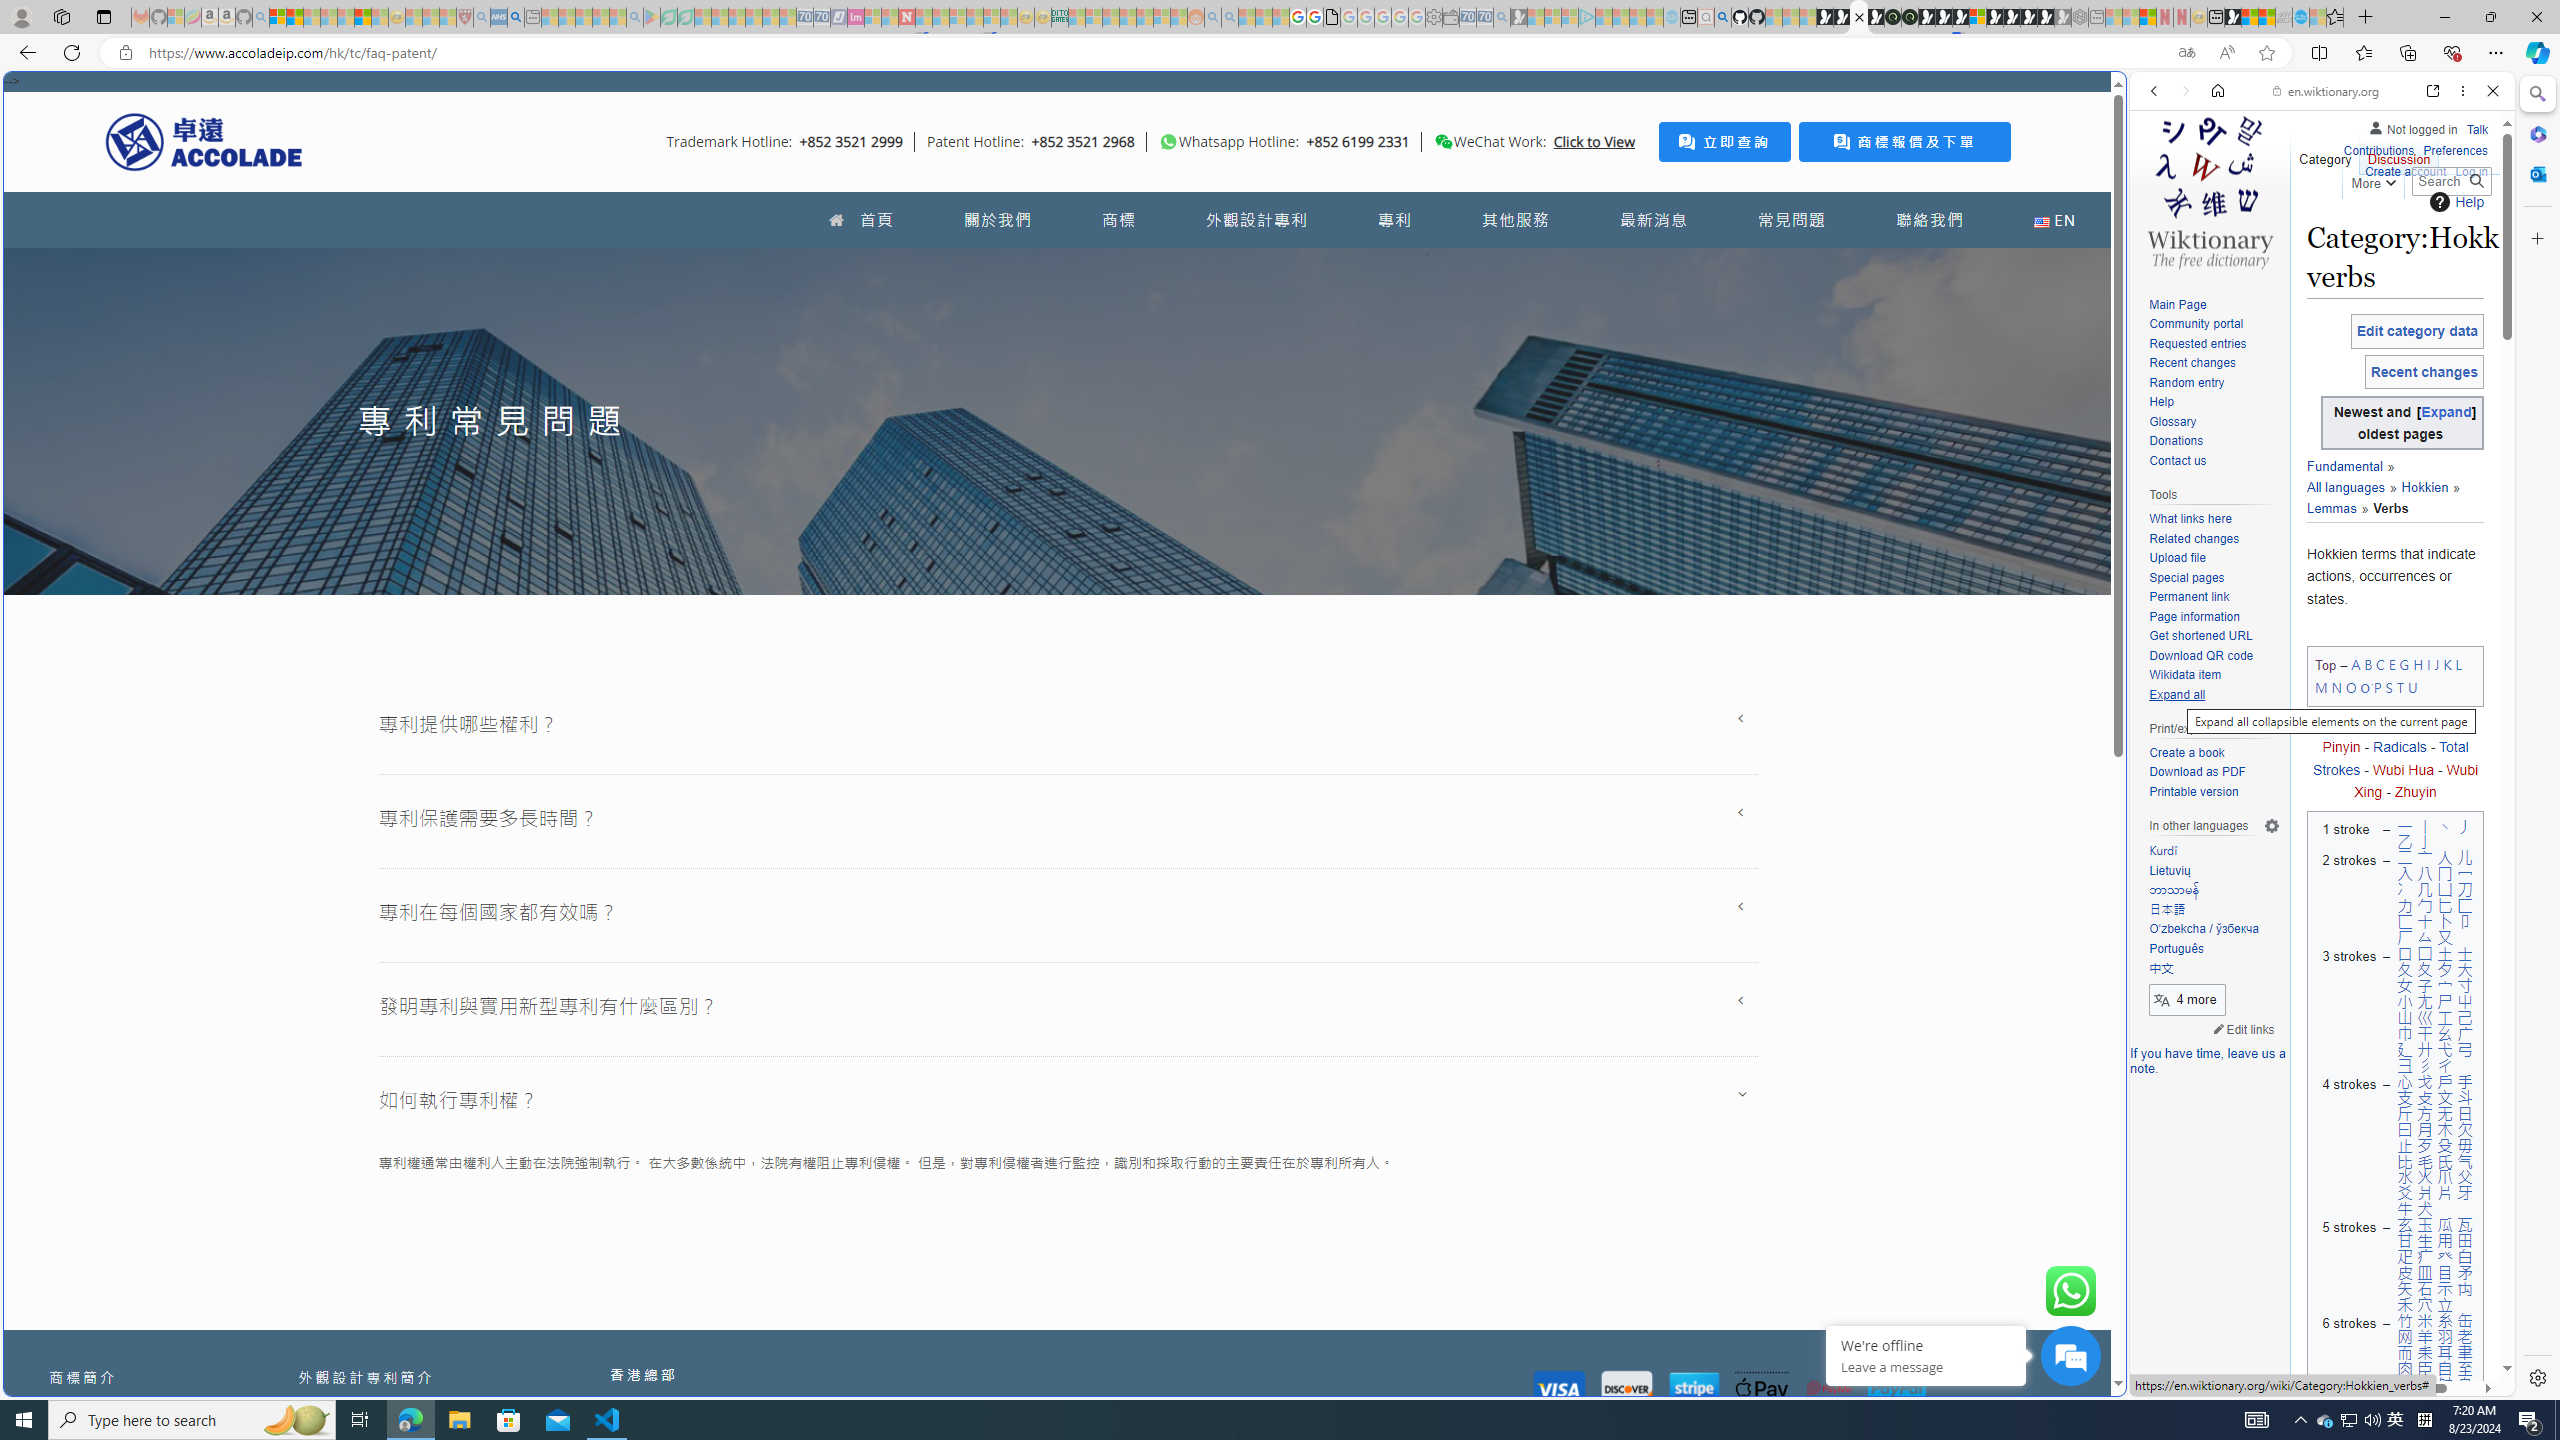  I want to click on G, so click(2403, 664).